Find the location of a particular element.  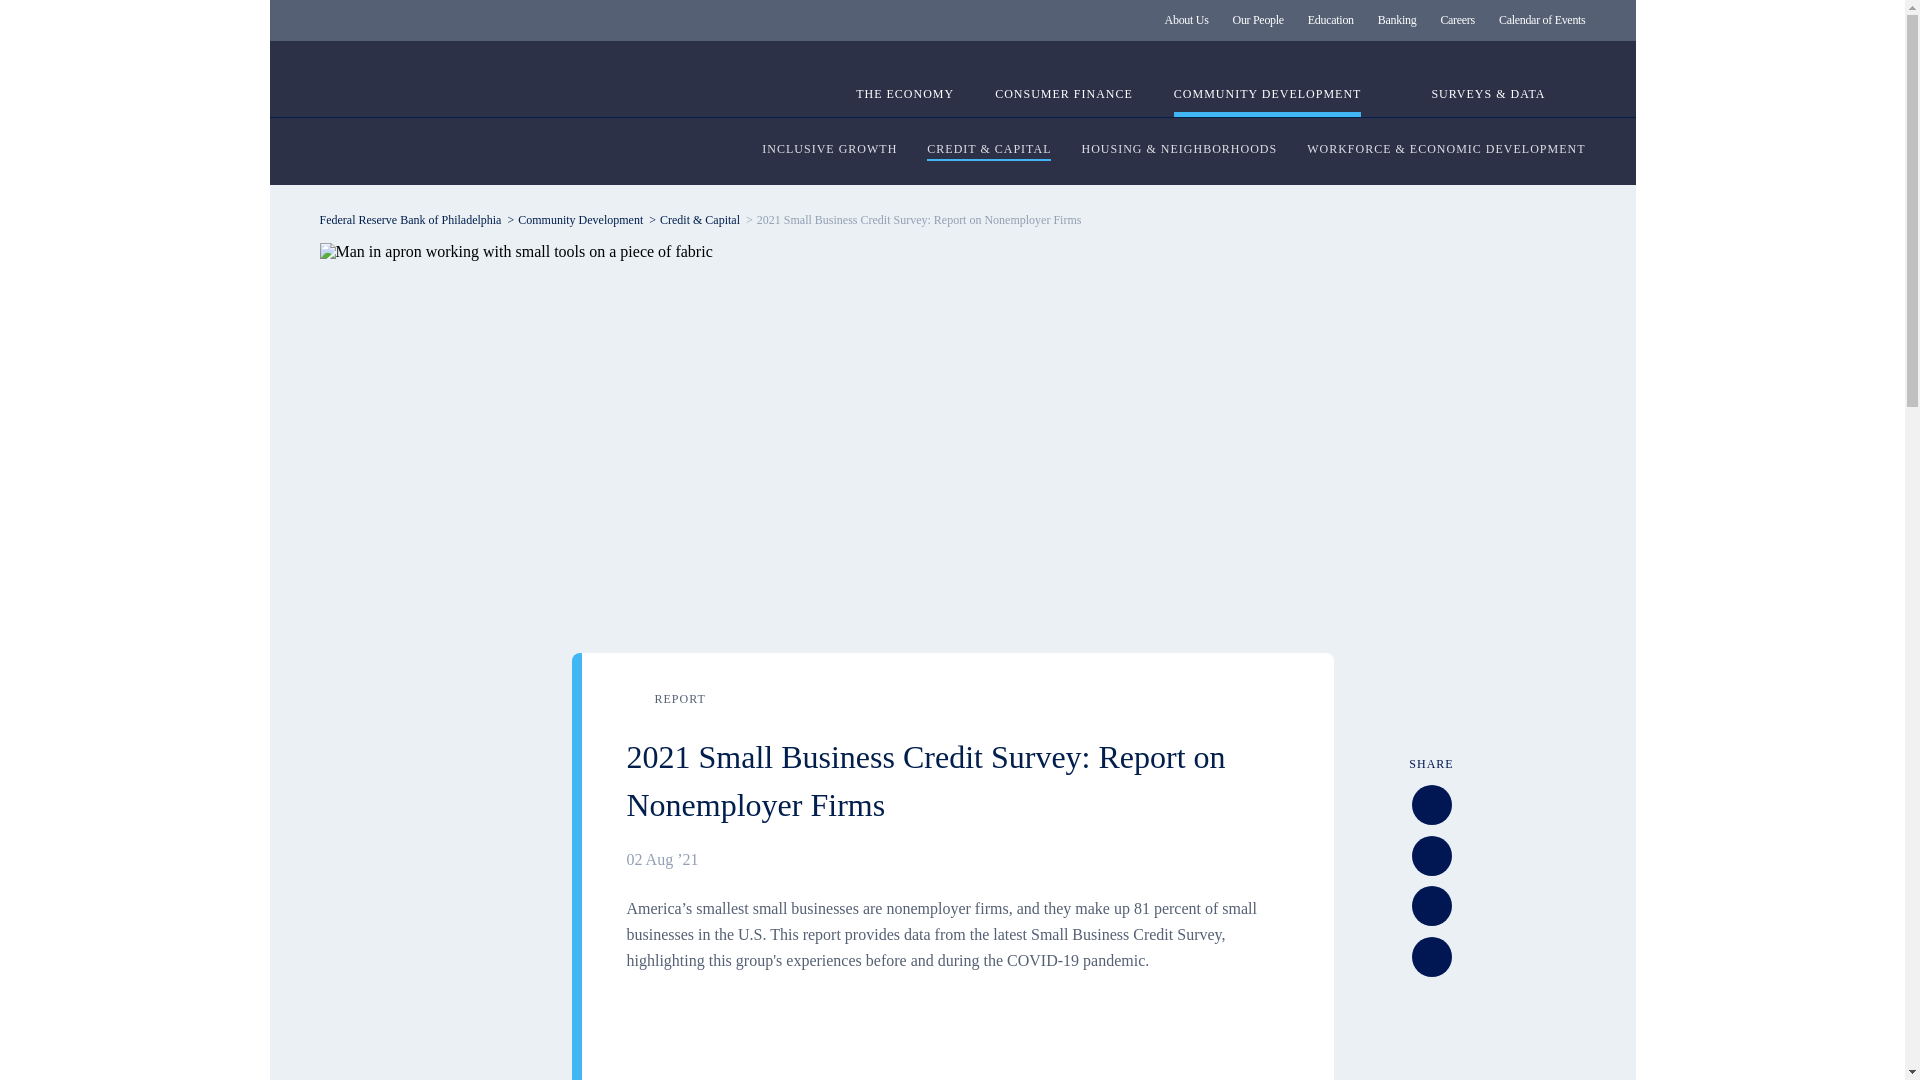

CONSUMER FINANCE is located at coordinates (1063, 102).